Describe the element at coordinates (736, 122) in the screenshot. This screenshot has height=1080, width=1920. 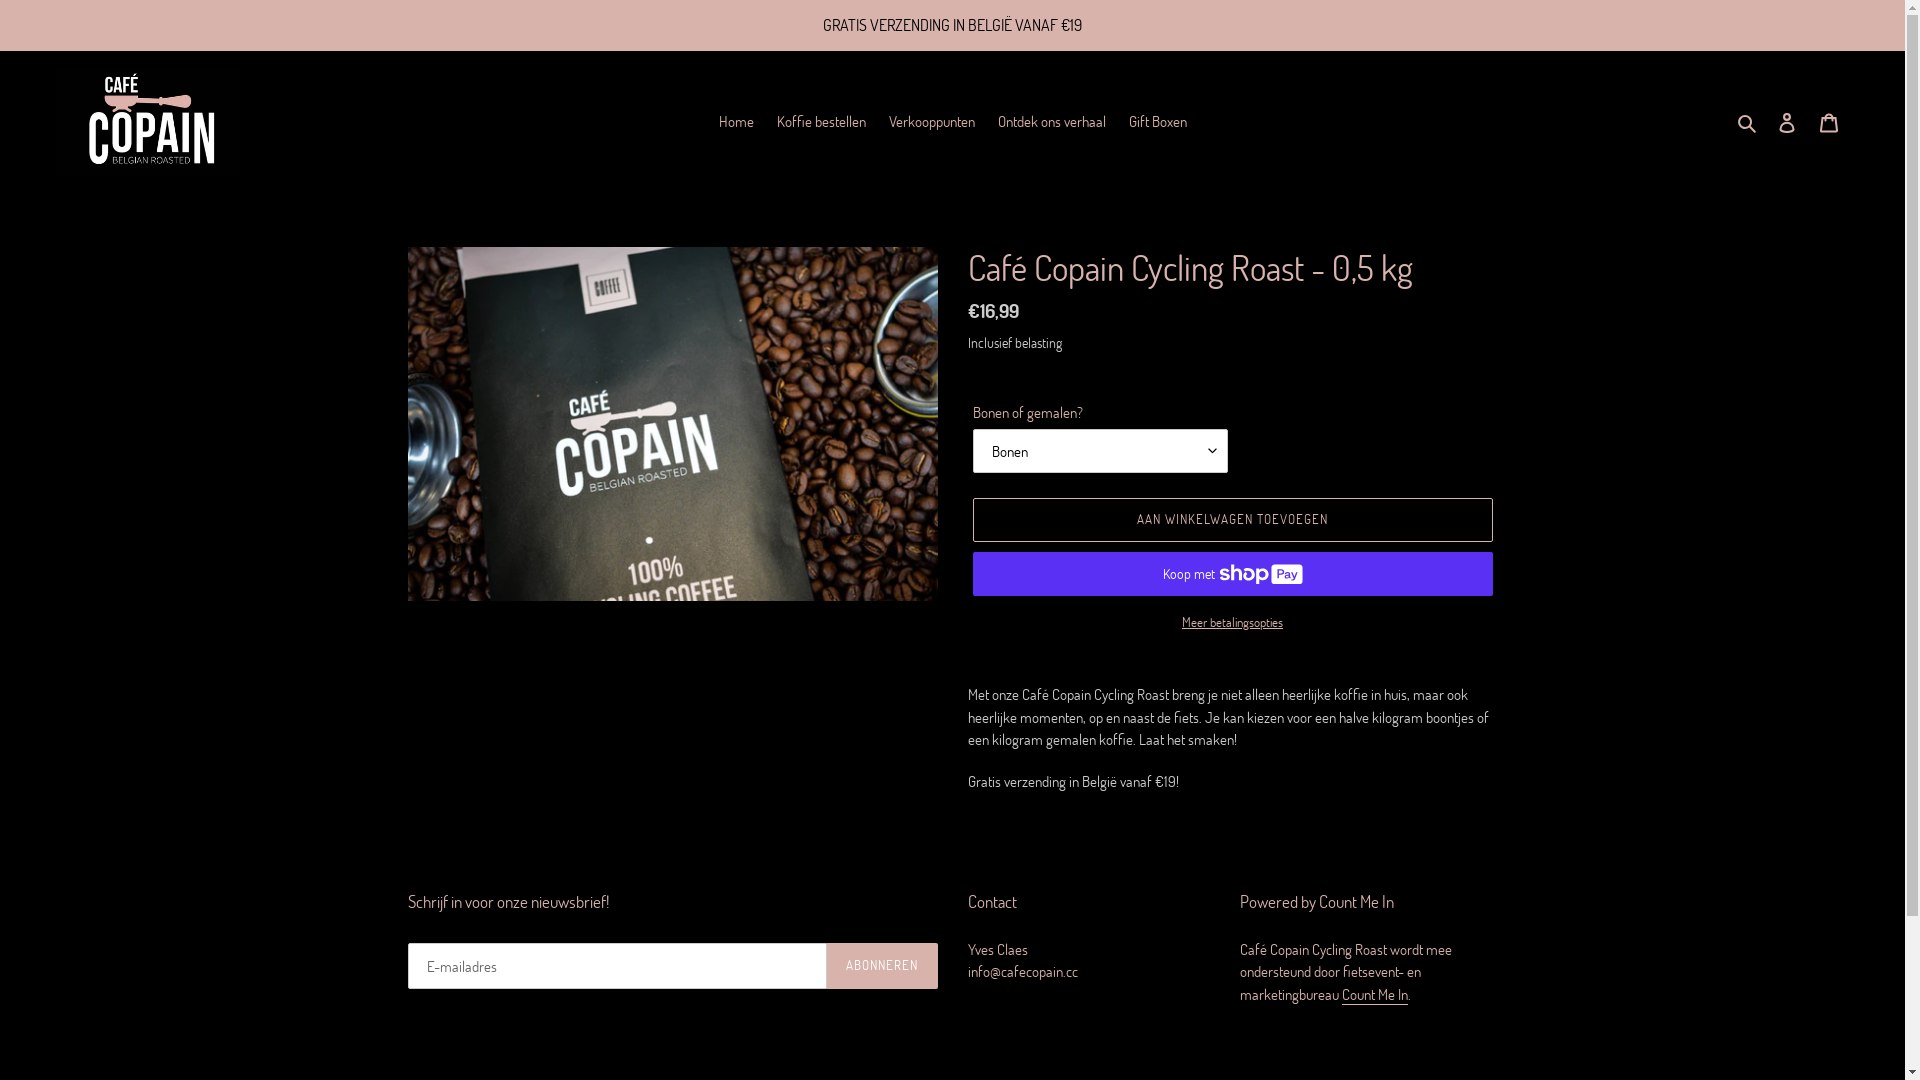
I see `Home` at that location.